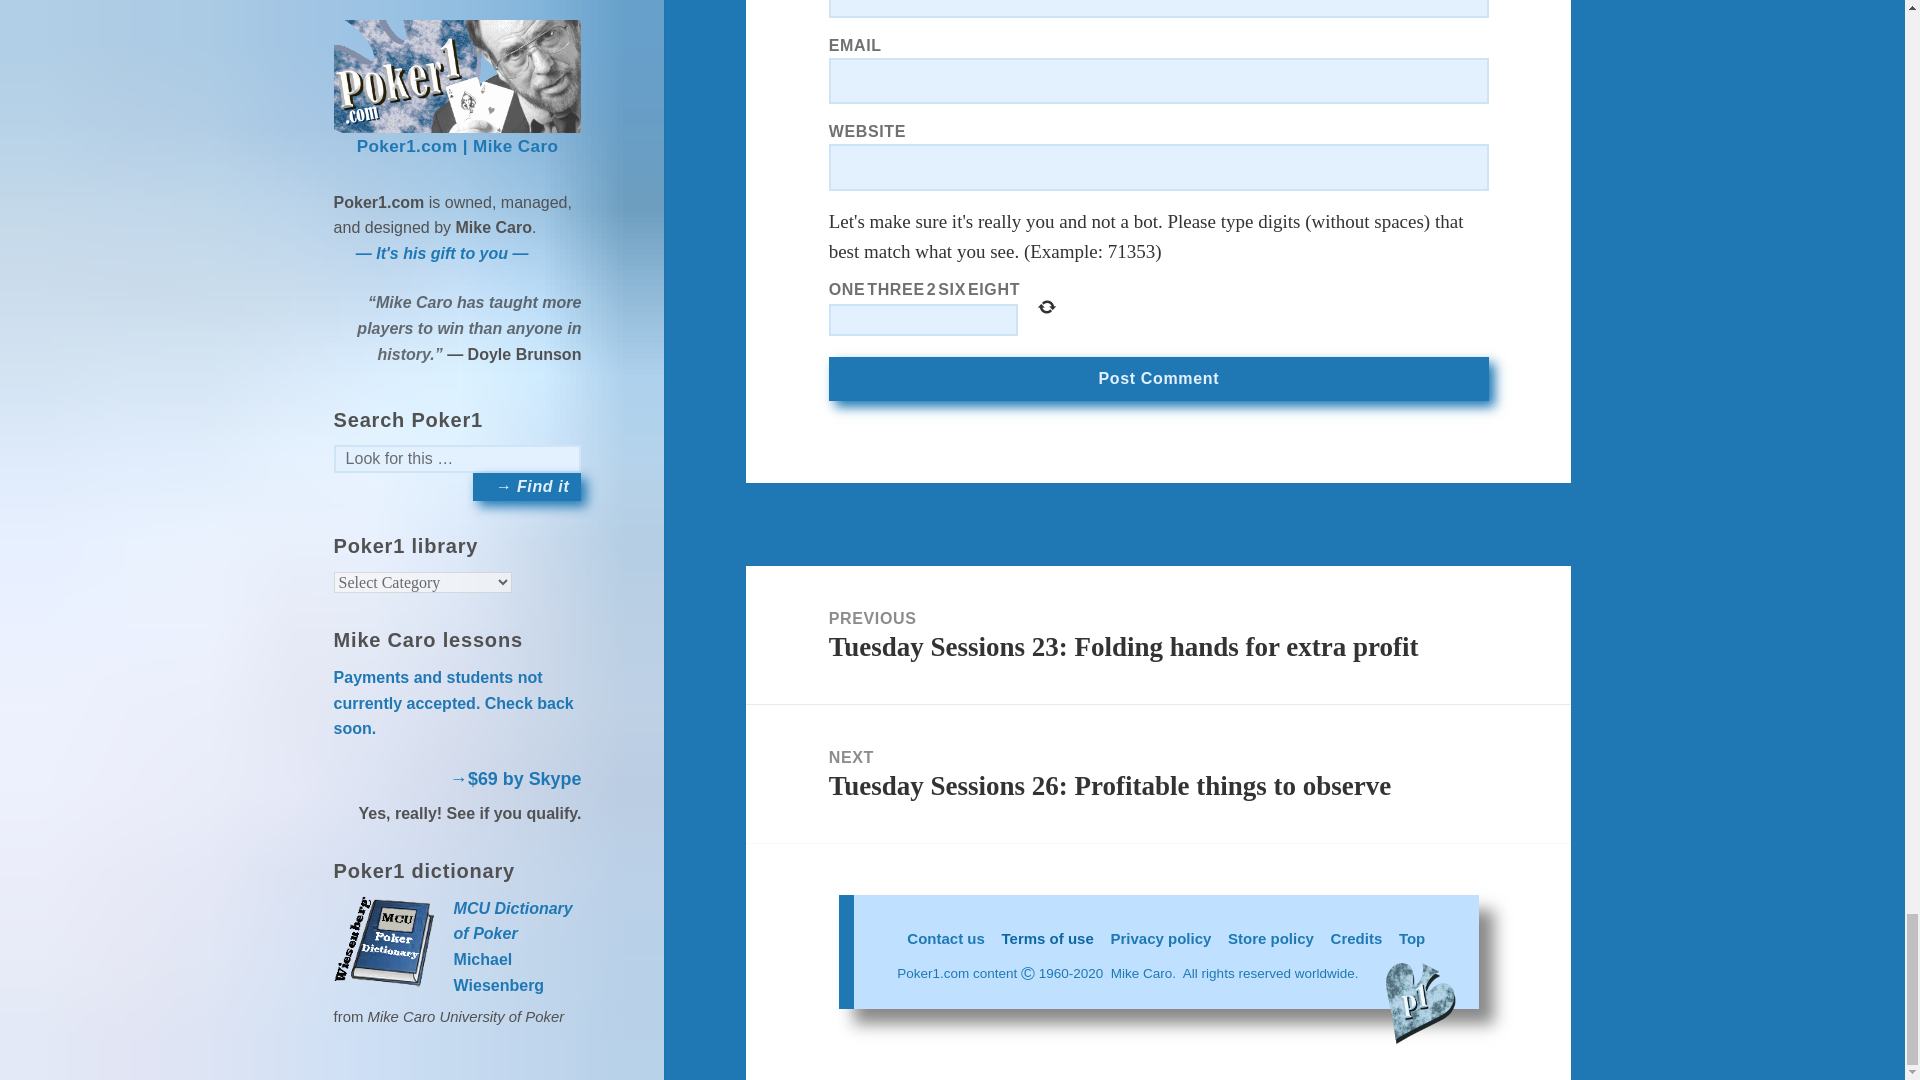 The image size is (1920, 1080). What do you see at coordinates (1270, 938) in the screenshot?
I see `Store policy` at bounding box center [1270, 938].